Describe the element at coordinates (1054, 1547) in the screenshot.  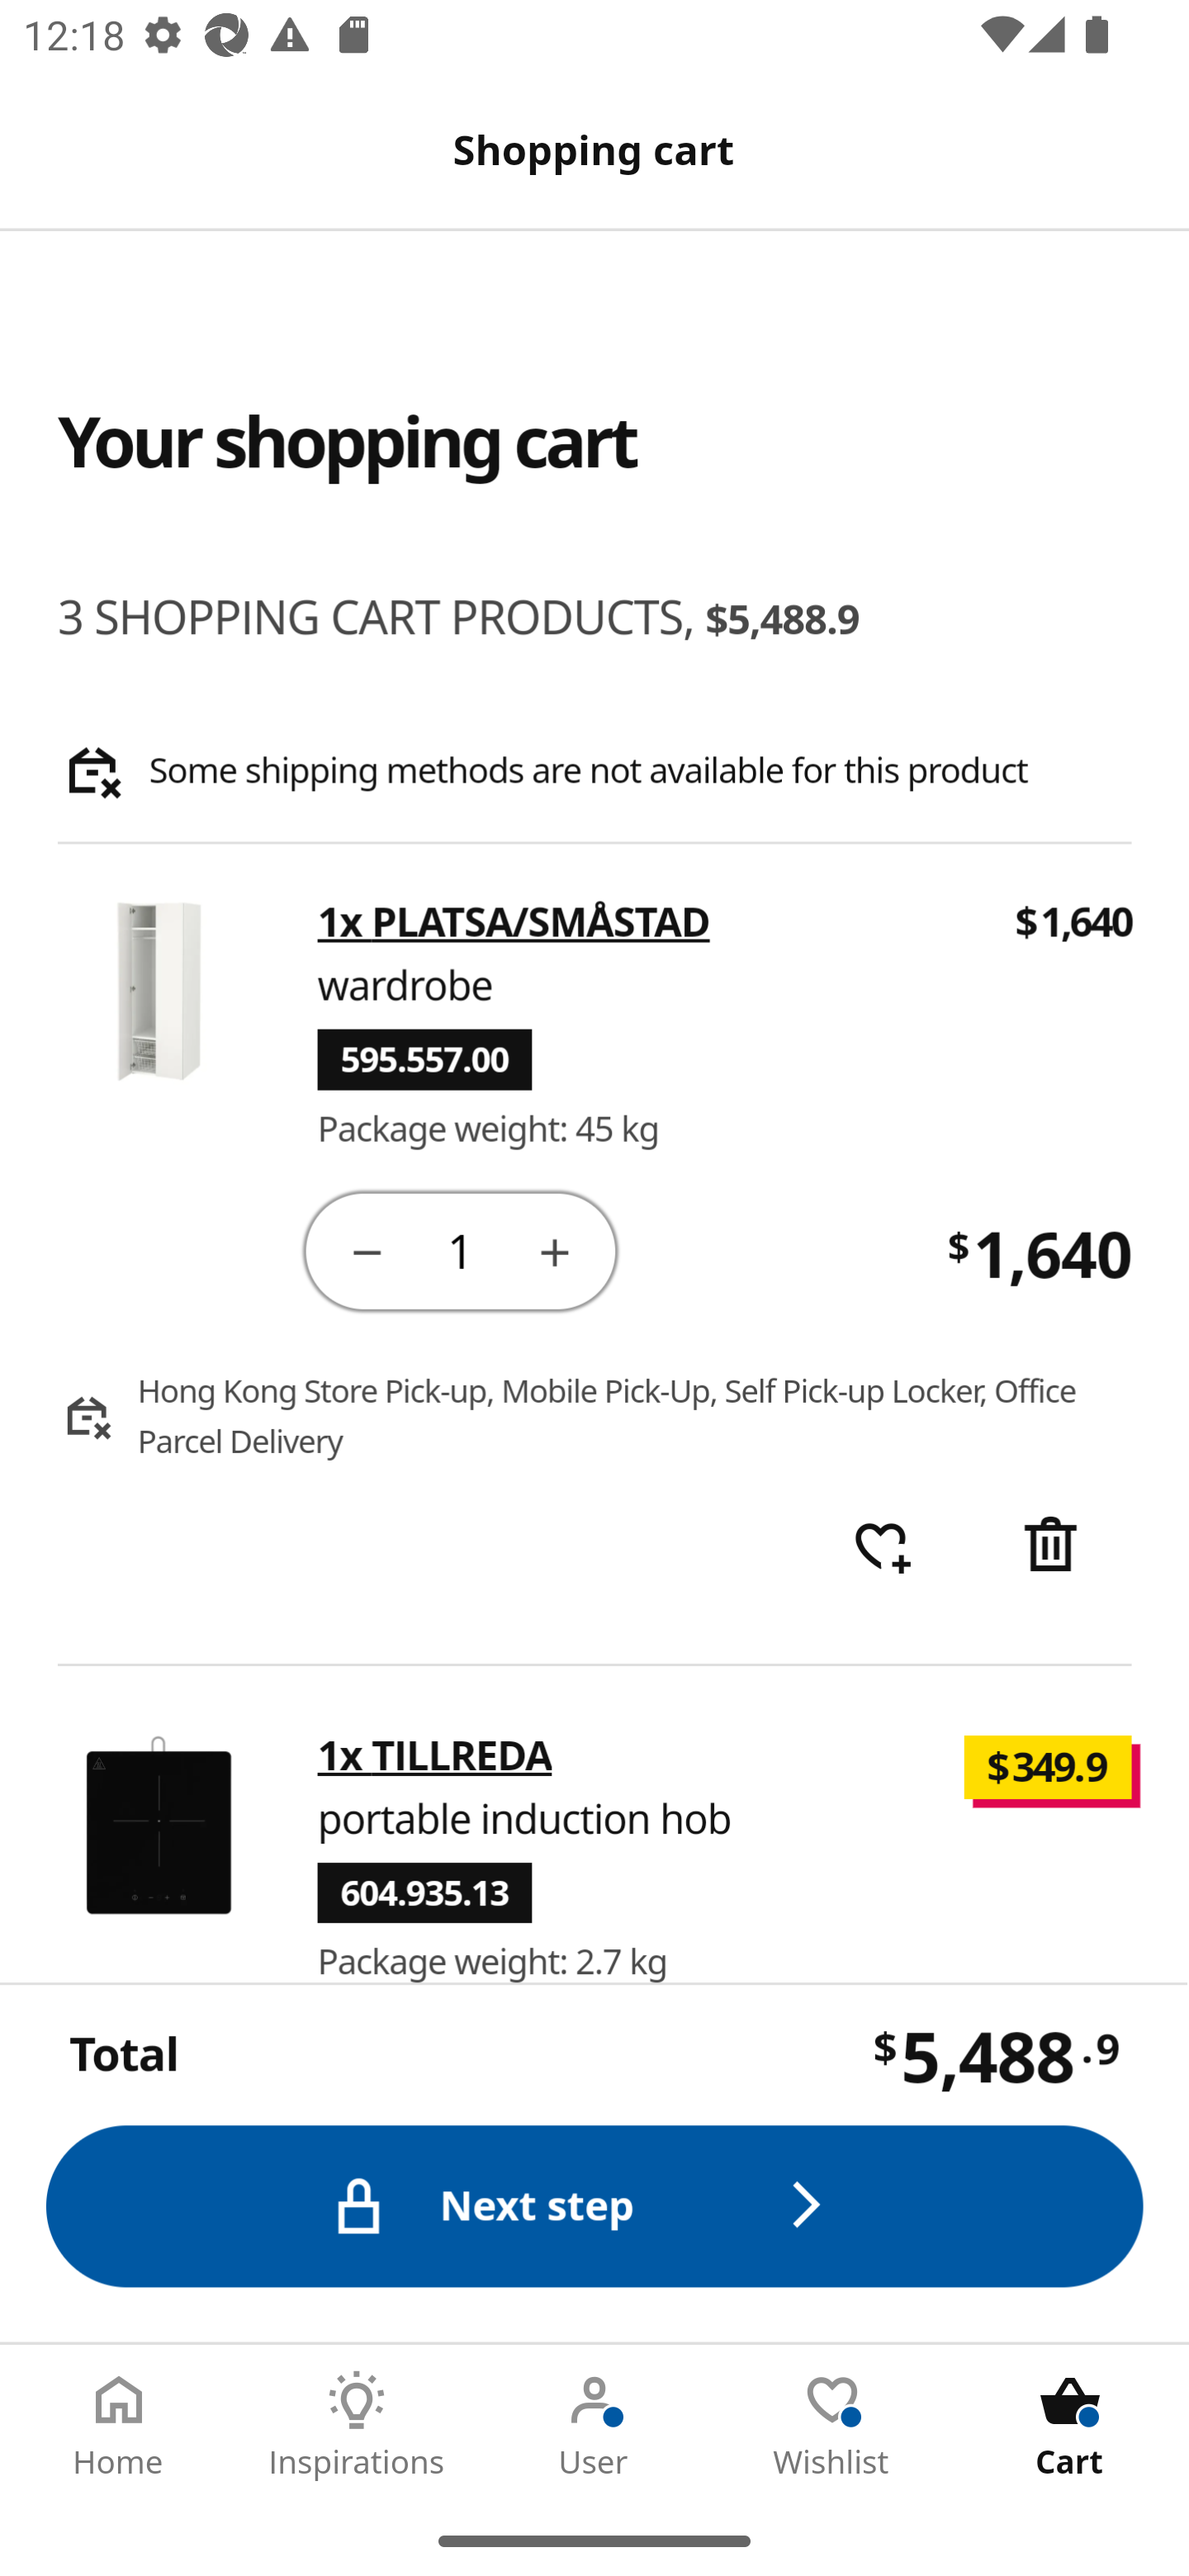
I see `` at that location.